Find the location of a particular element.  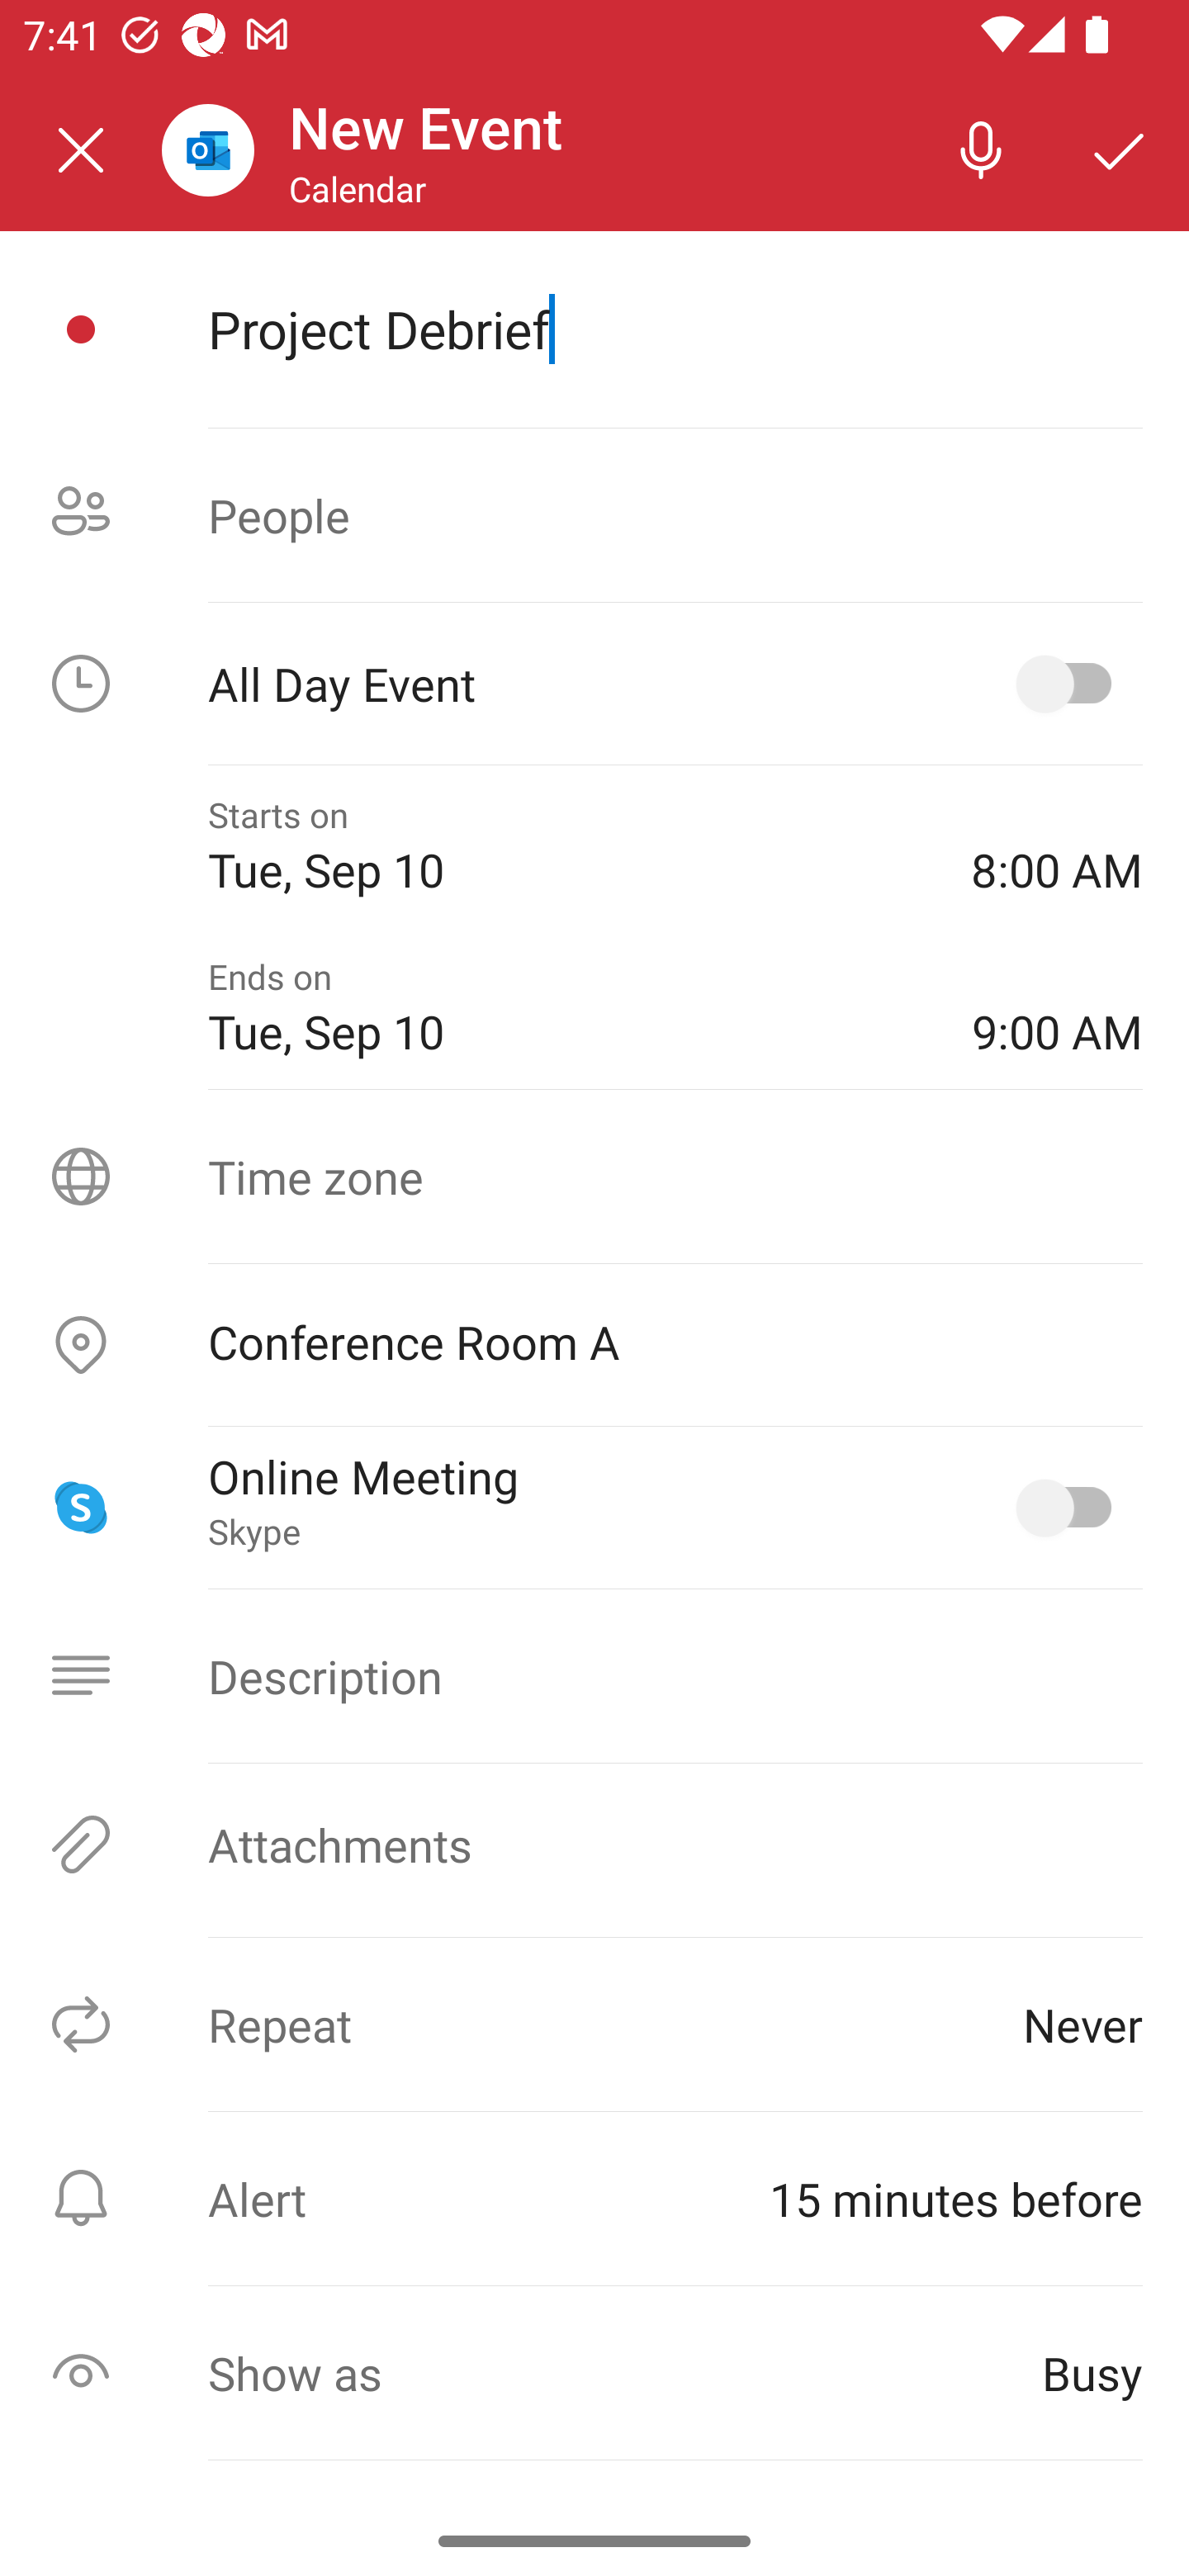

Ends on Tue, Sep 10 is located at coordinates (566, 1008).